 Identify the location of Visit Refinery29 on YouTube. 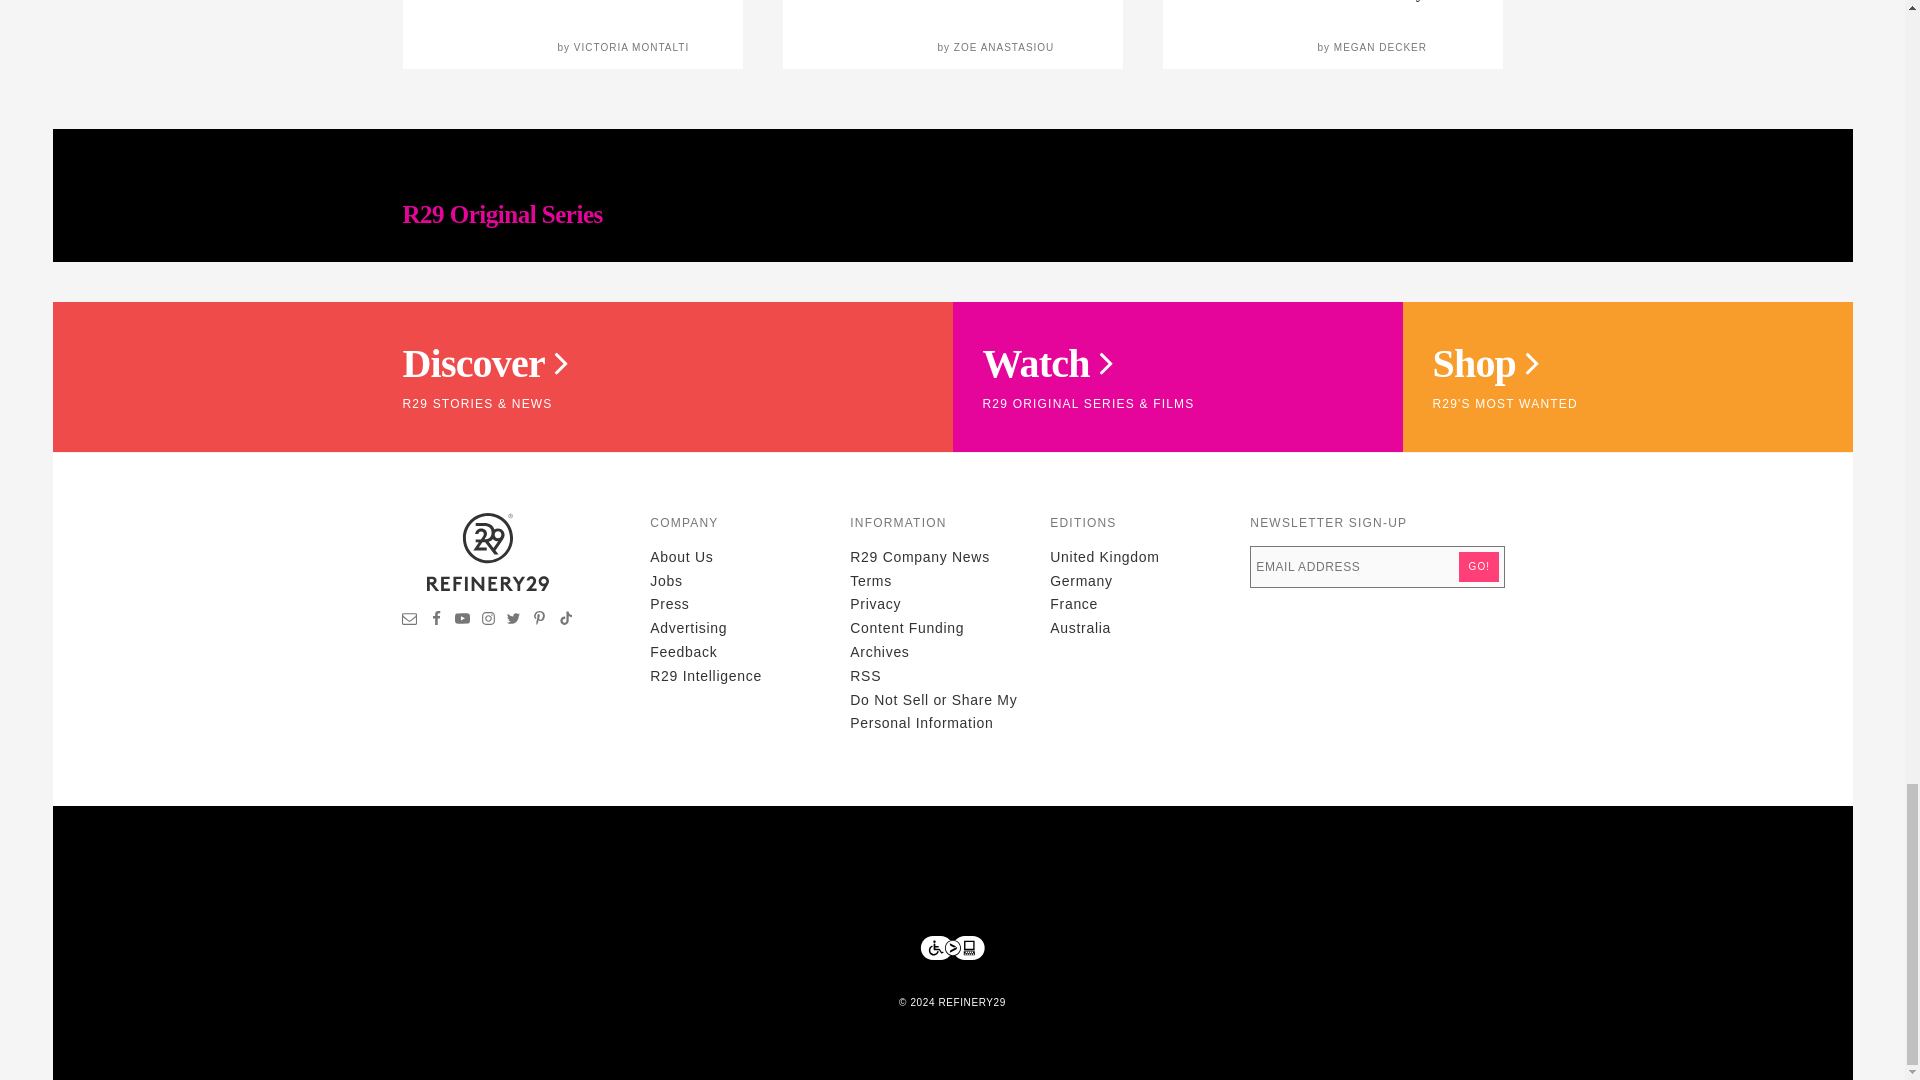
(462, 620).